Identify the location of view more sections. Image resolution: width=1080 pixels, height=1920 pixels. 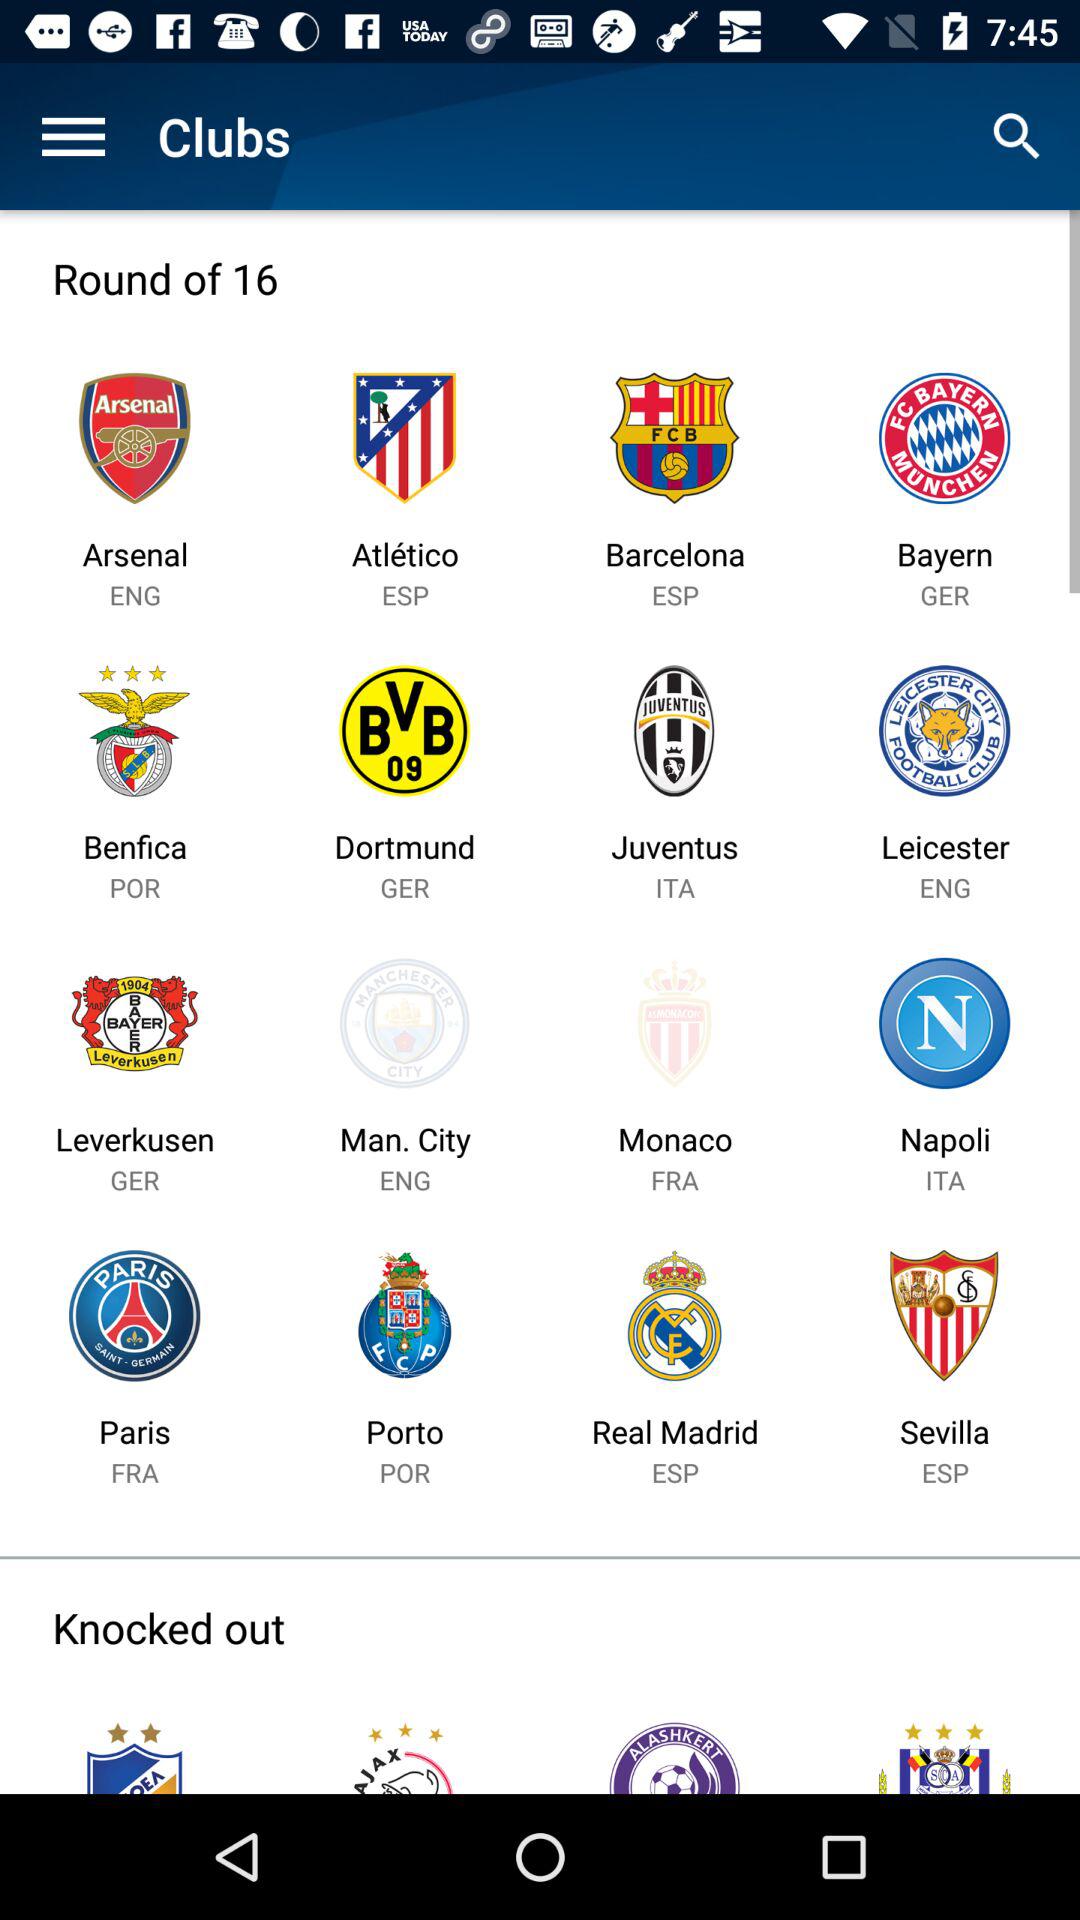
(74, 136).